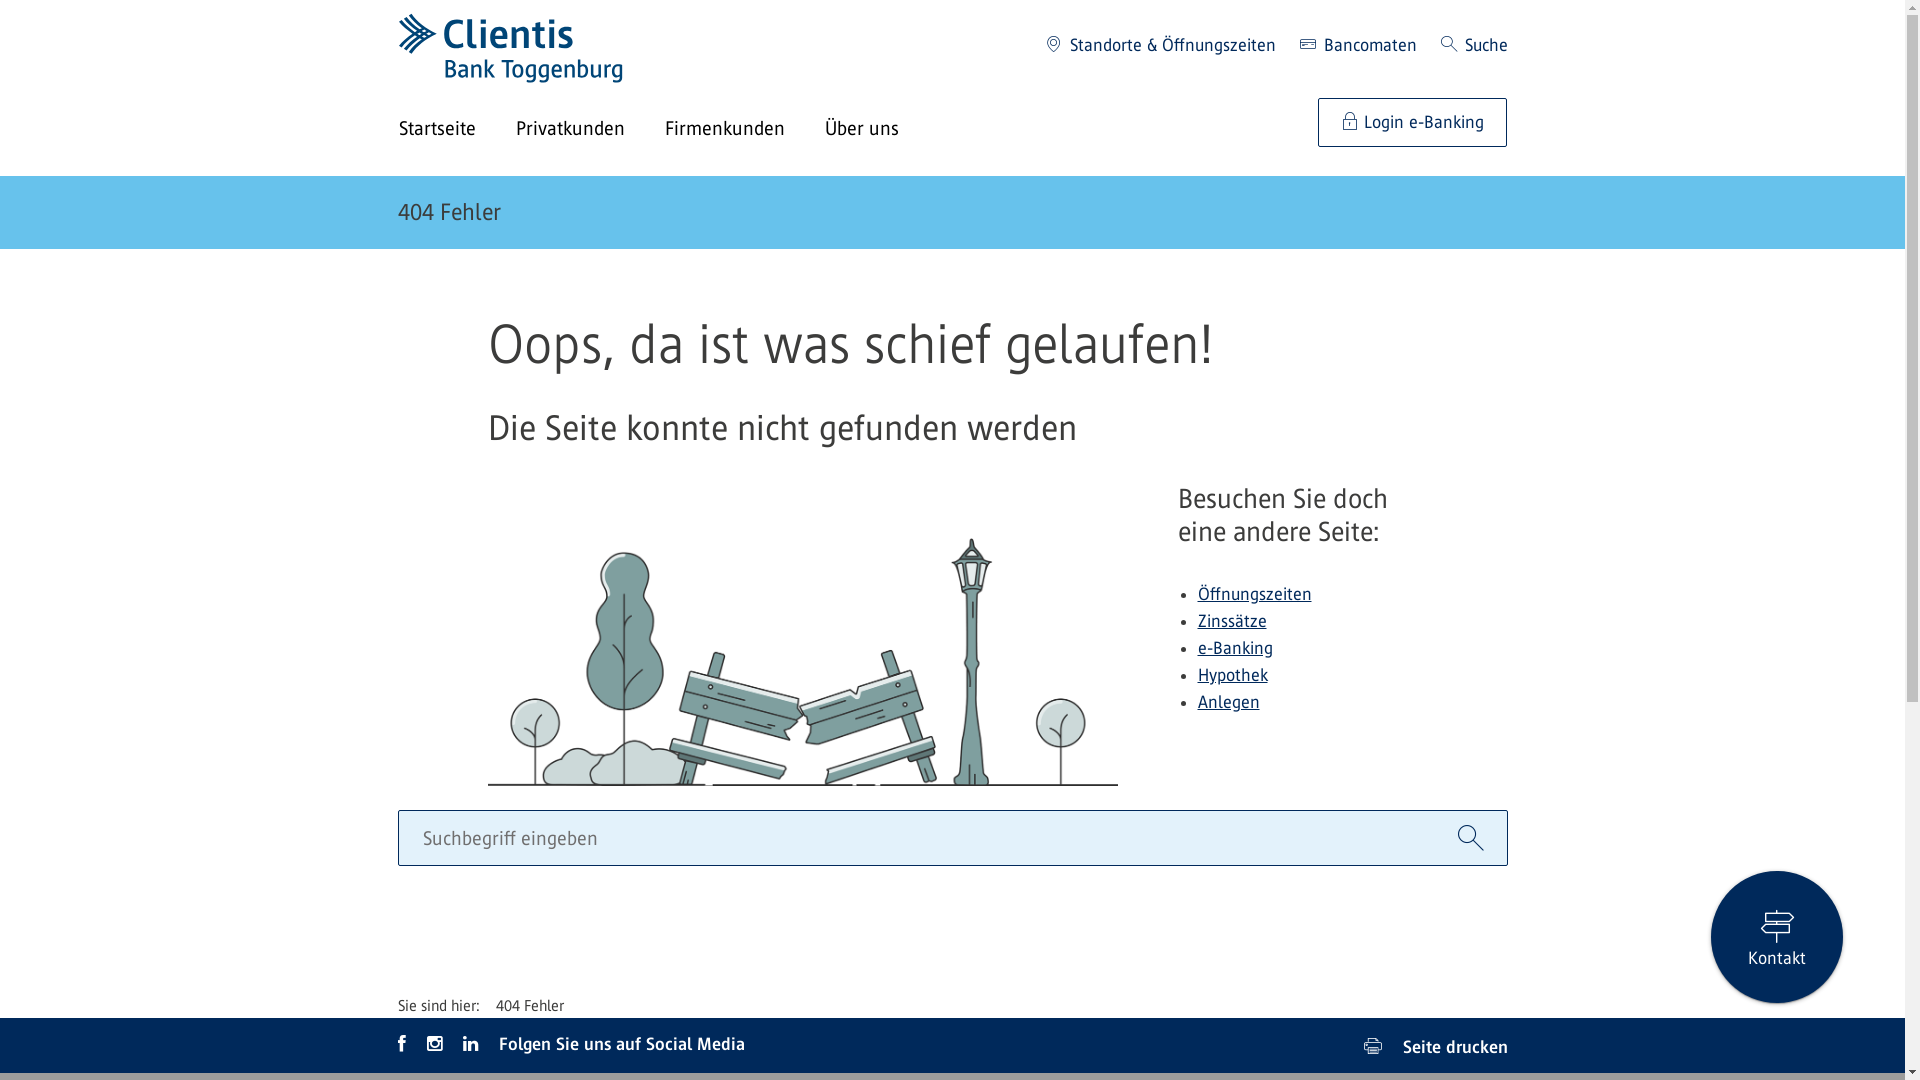 Image resolution: width=1920 pixels, height=1080 pixels. What do you see at coordinates (1358, 46) in the screenshot?
I see `Bancomaten` at bounding box center [1358, 46].